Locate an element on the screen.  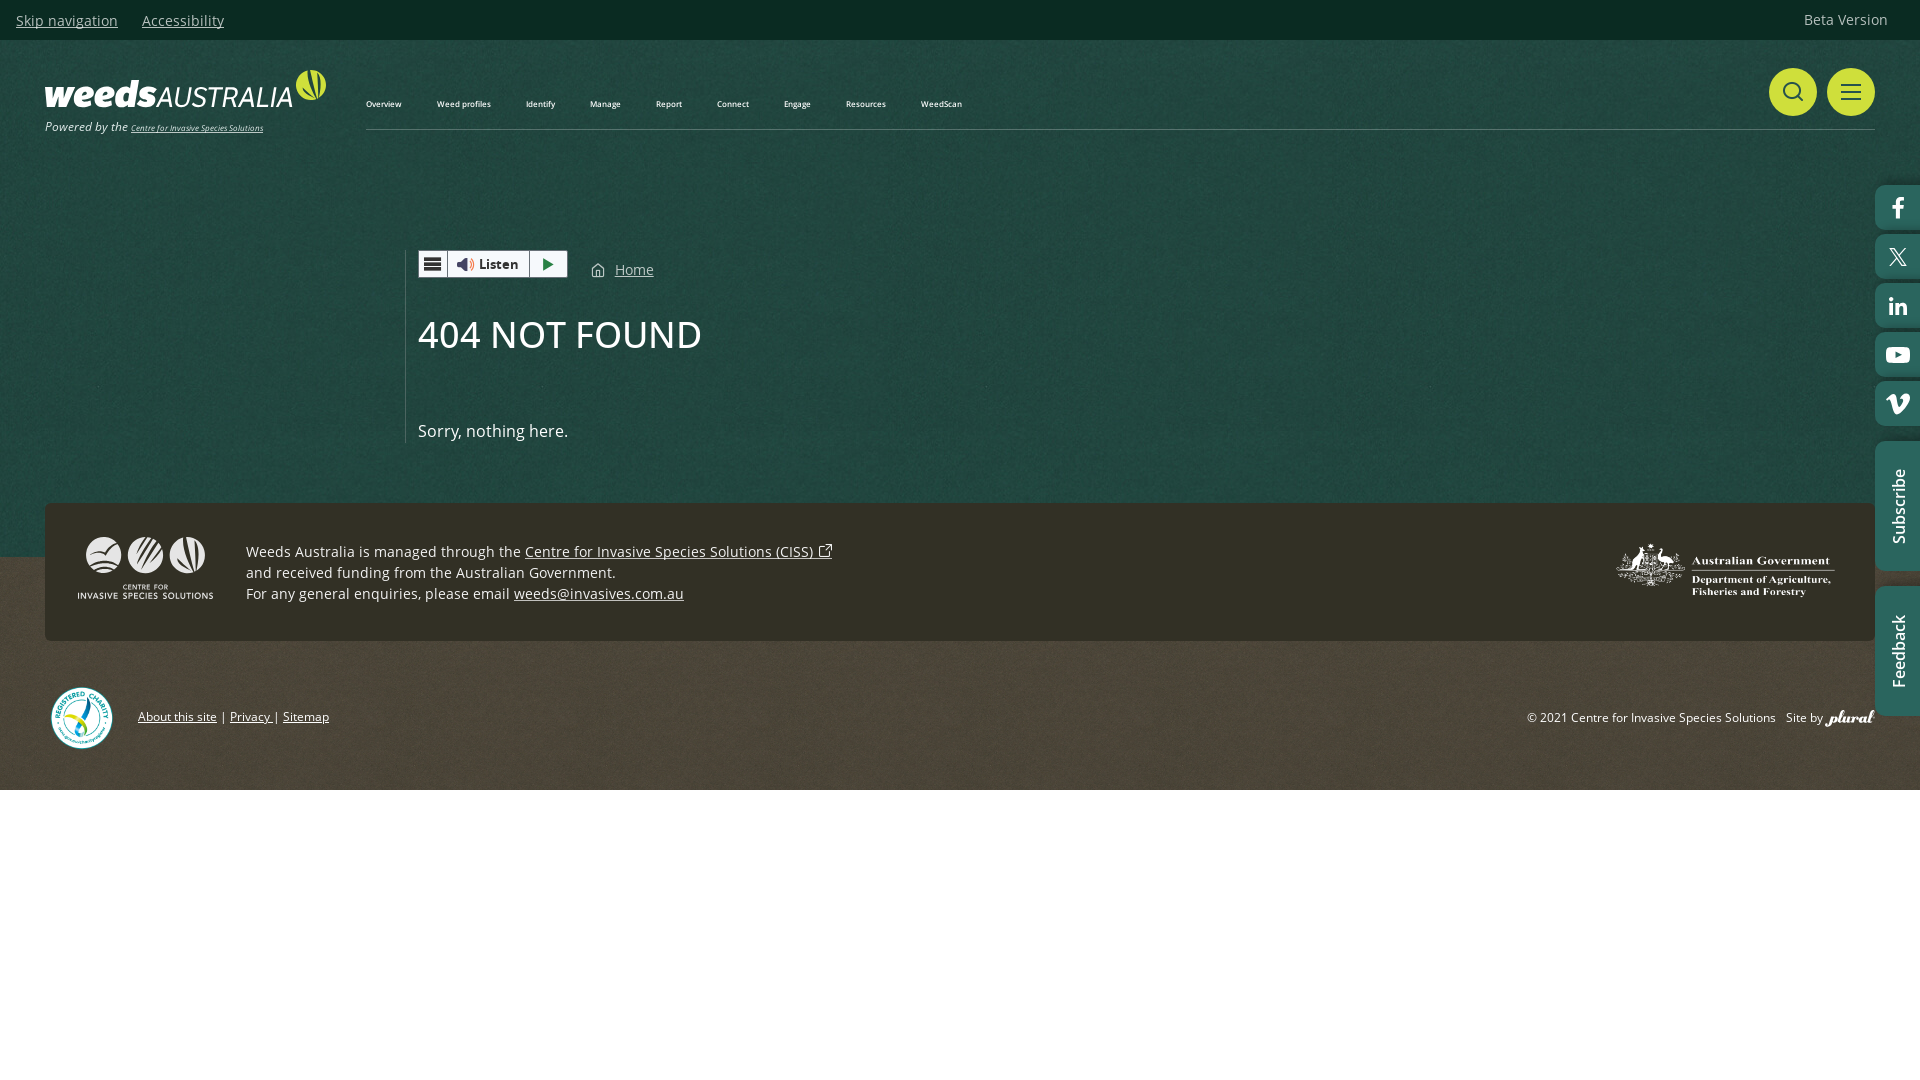
weeds@invasives.com.au is located at coordinates (599, 594).